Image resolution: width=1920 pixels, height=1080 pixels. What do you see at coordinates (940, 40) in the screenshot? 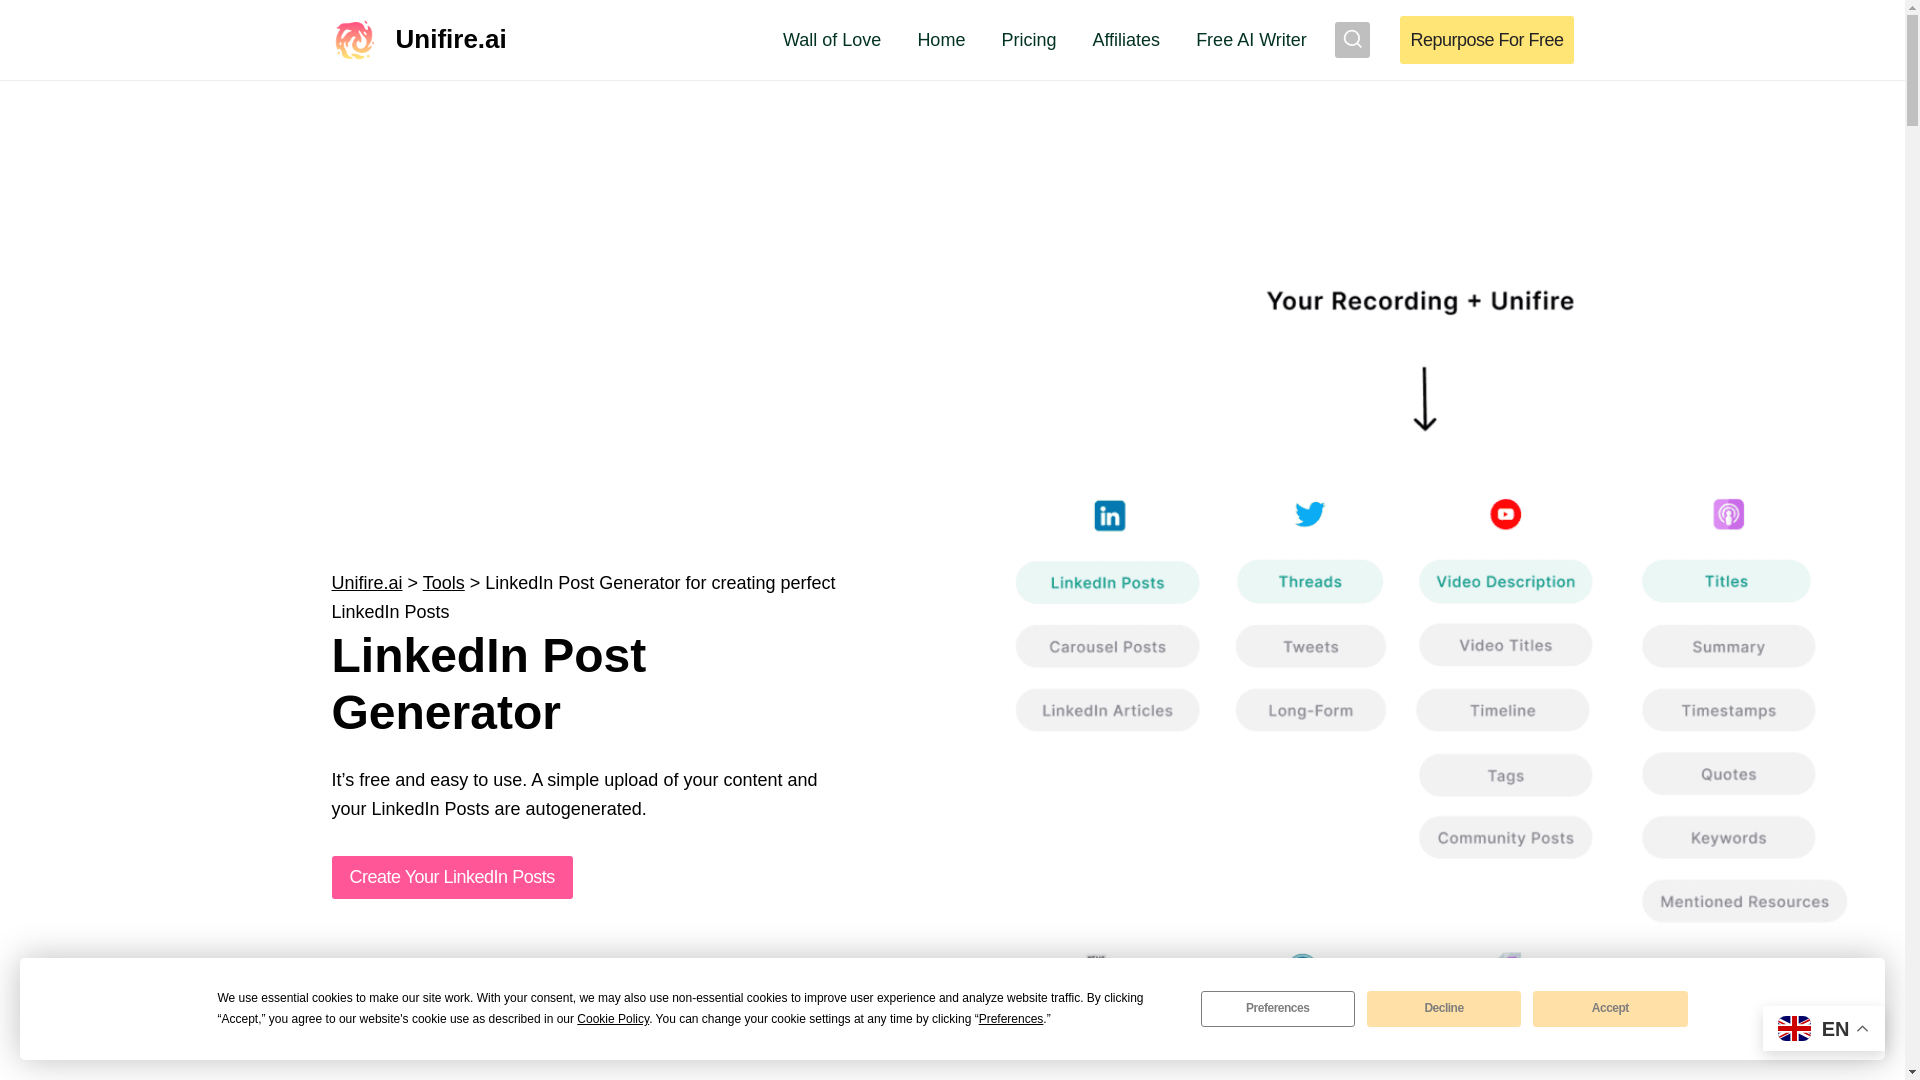
I see `Home` at bounding box center [940, 40].